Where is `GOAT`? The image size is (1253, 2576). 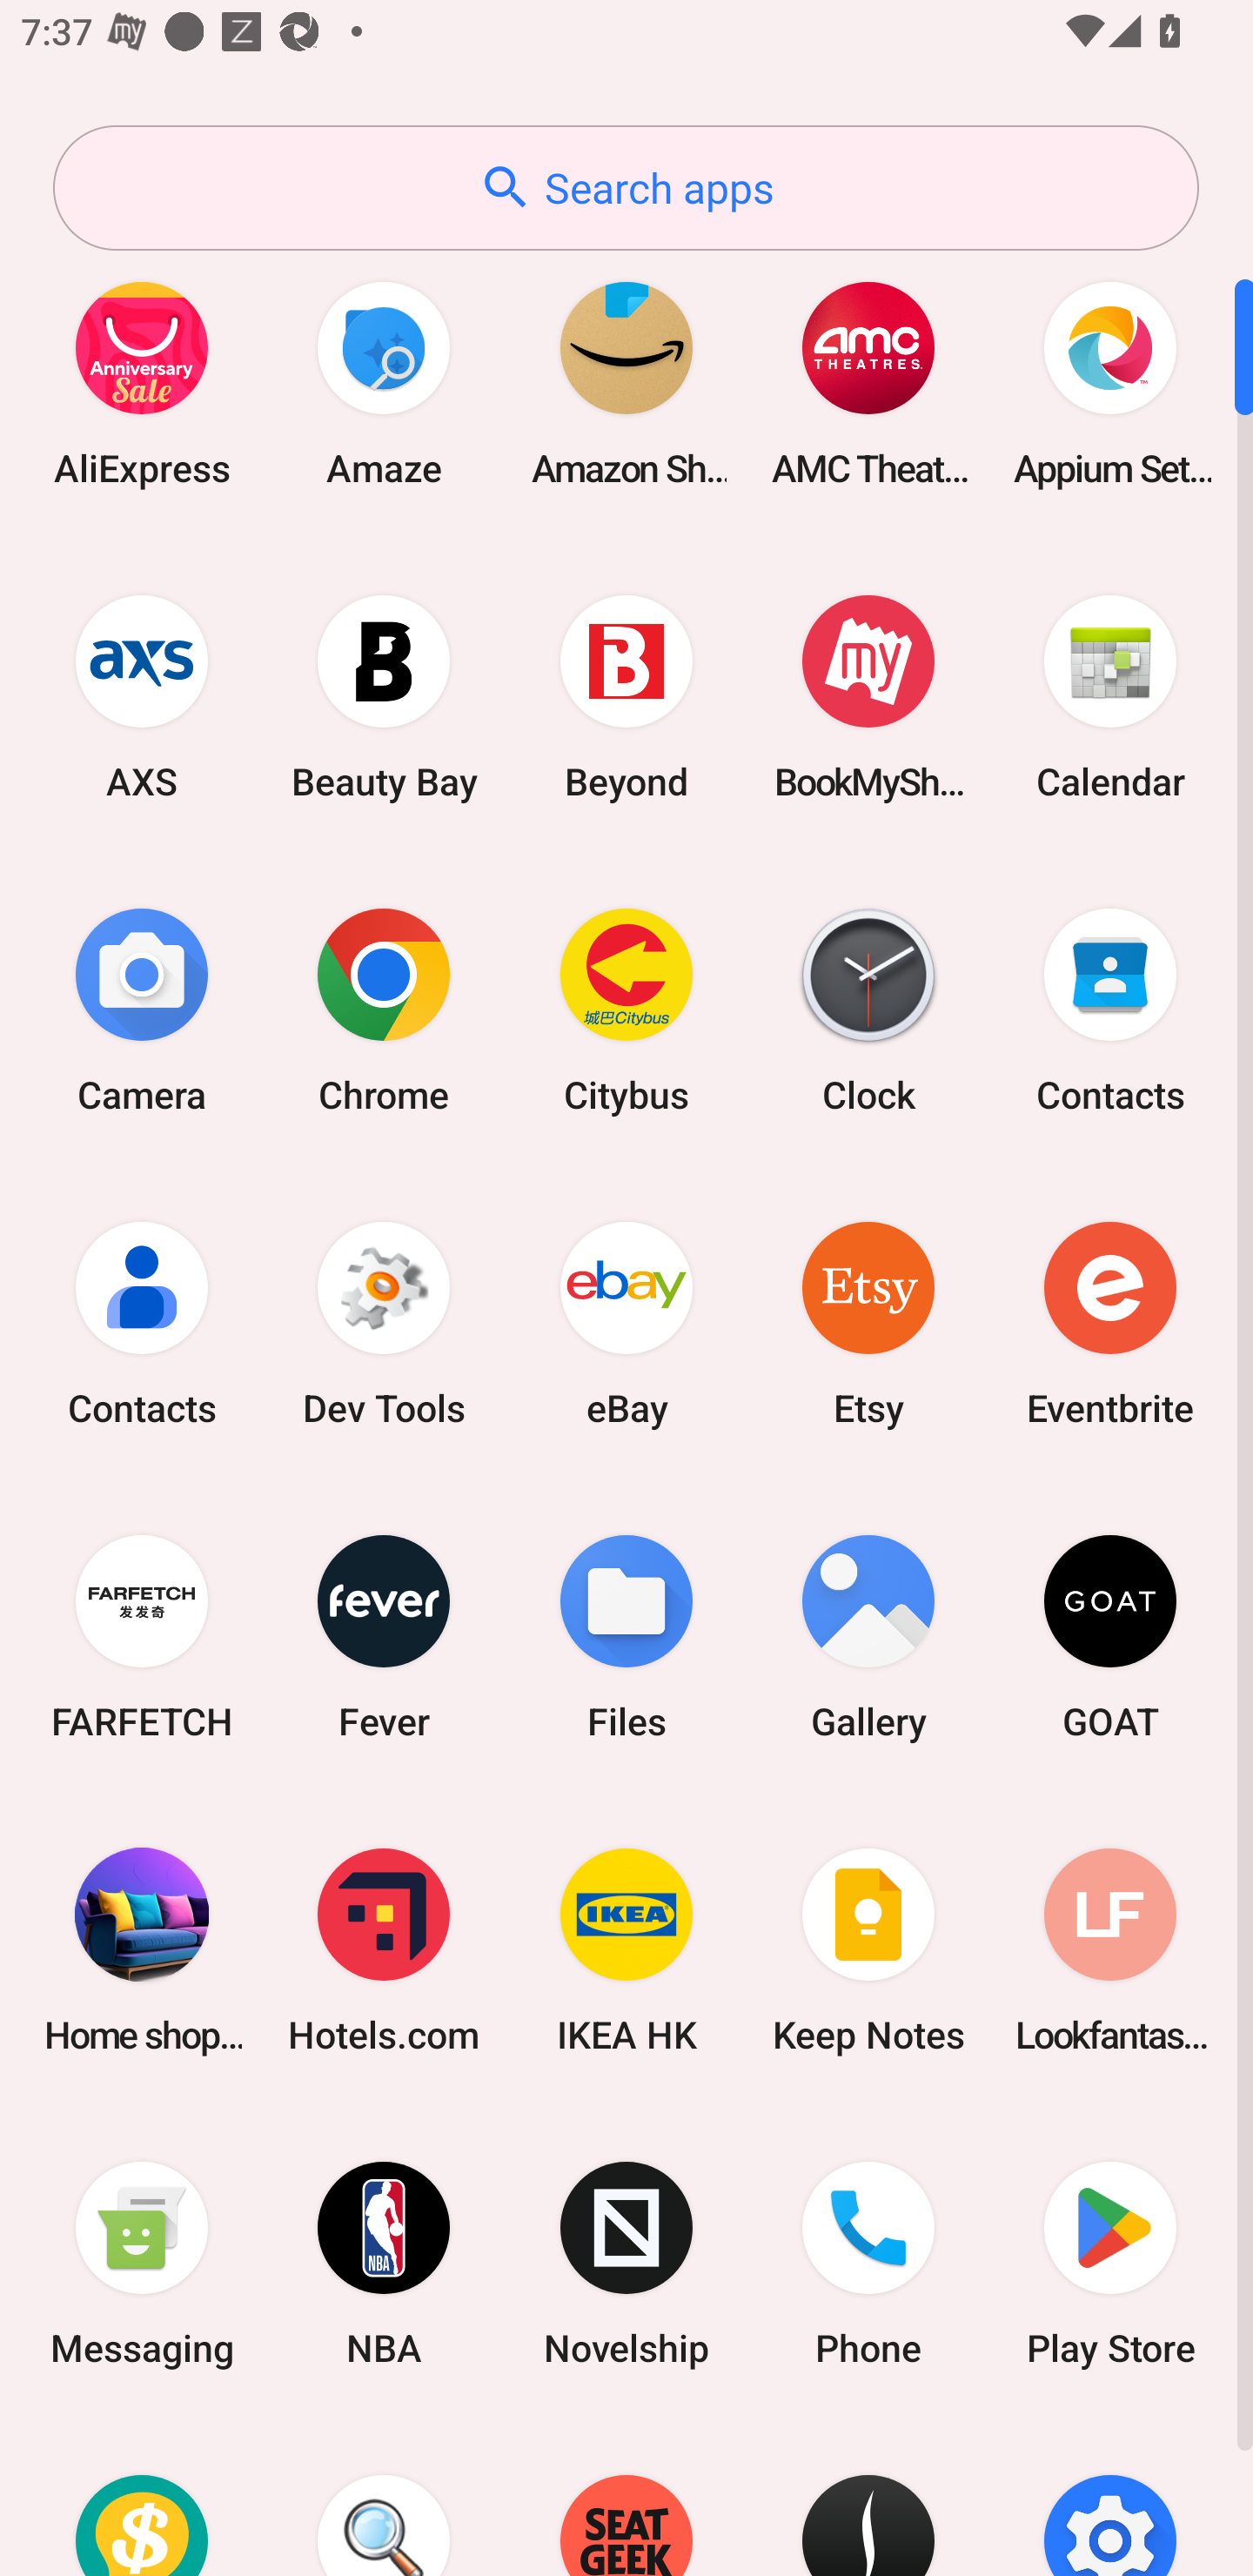
GOAT is located at coordinates (1110, 1636).